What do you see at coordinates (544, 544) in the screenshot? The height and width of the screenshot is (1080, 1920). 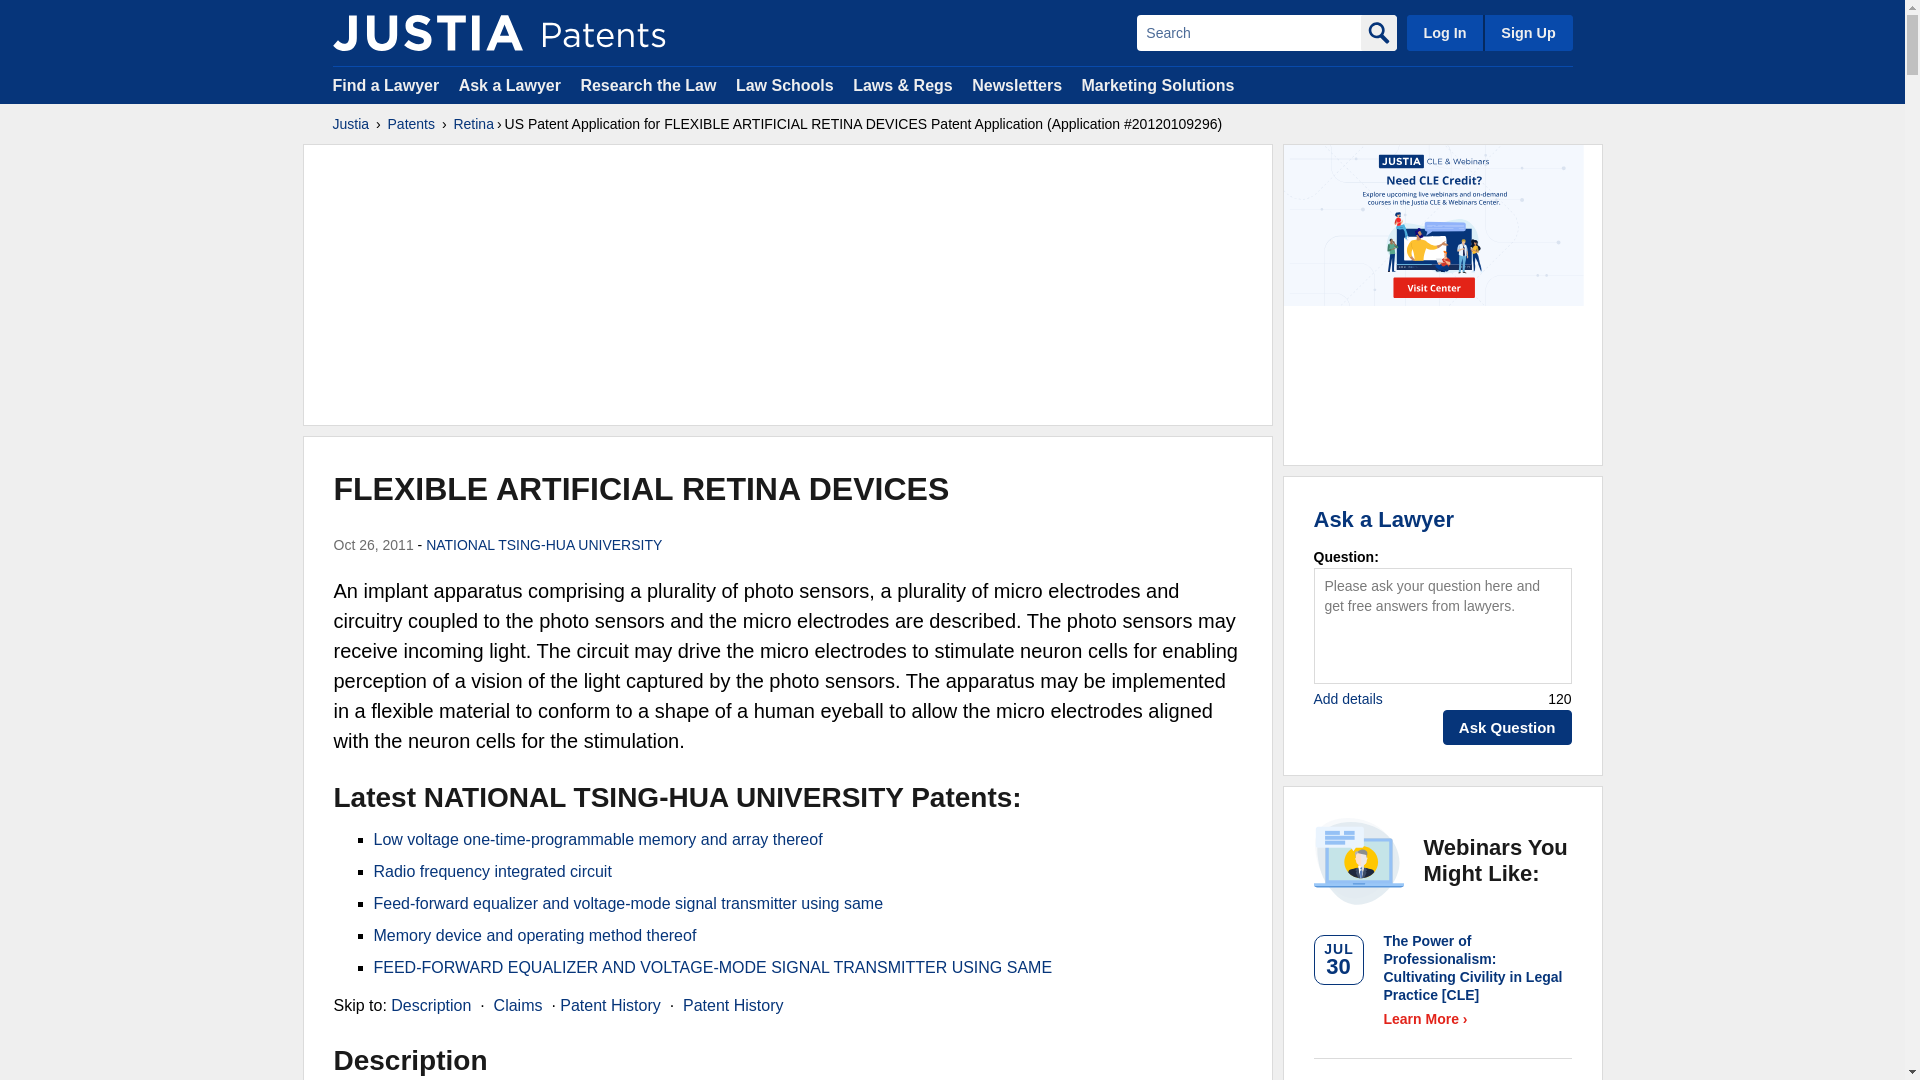 I see `NATIONAL TSING-HUA UNIVERSITY` at bounding box center [544, 544].